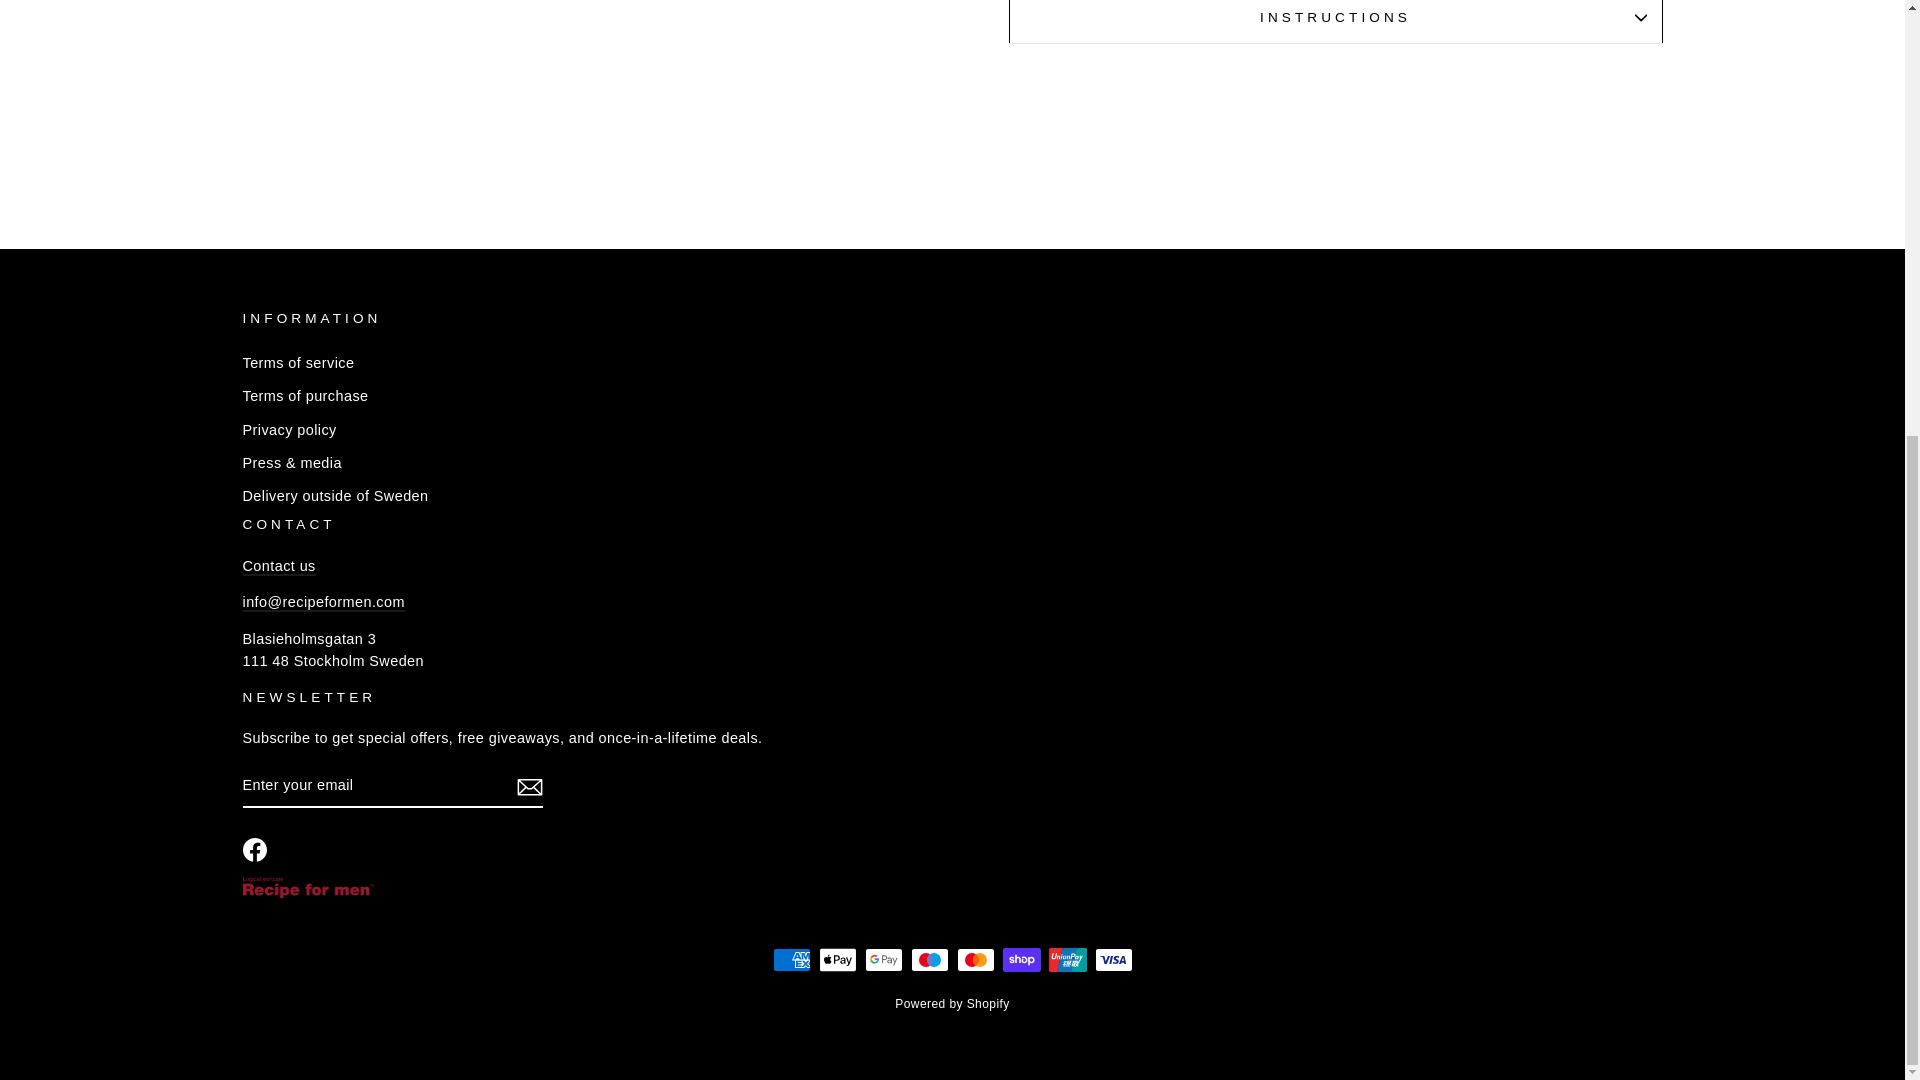  I want to click on Visa, so click(1113, 960).